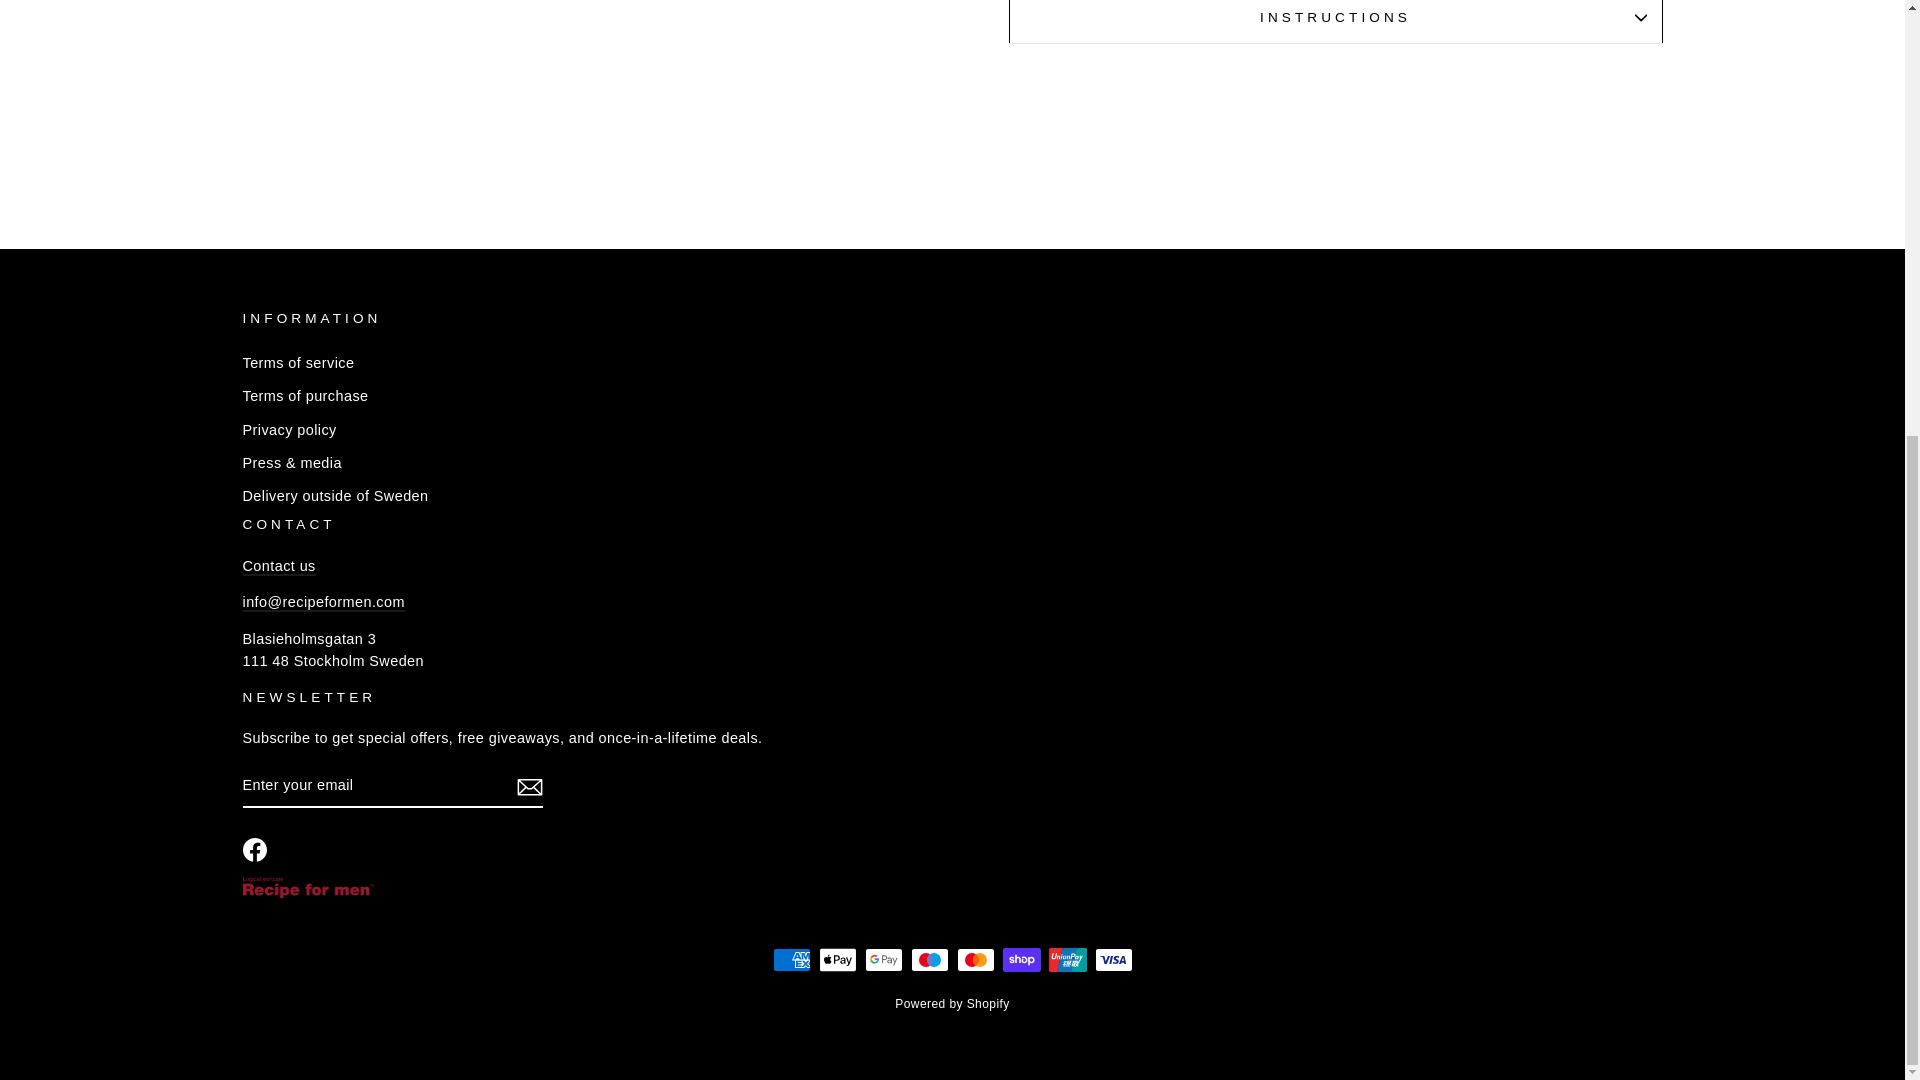  I want to click on Visa, so click(1113, 960).